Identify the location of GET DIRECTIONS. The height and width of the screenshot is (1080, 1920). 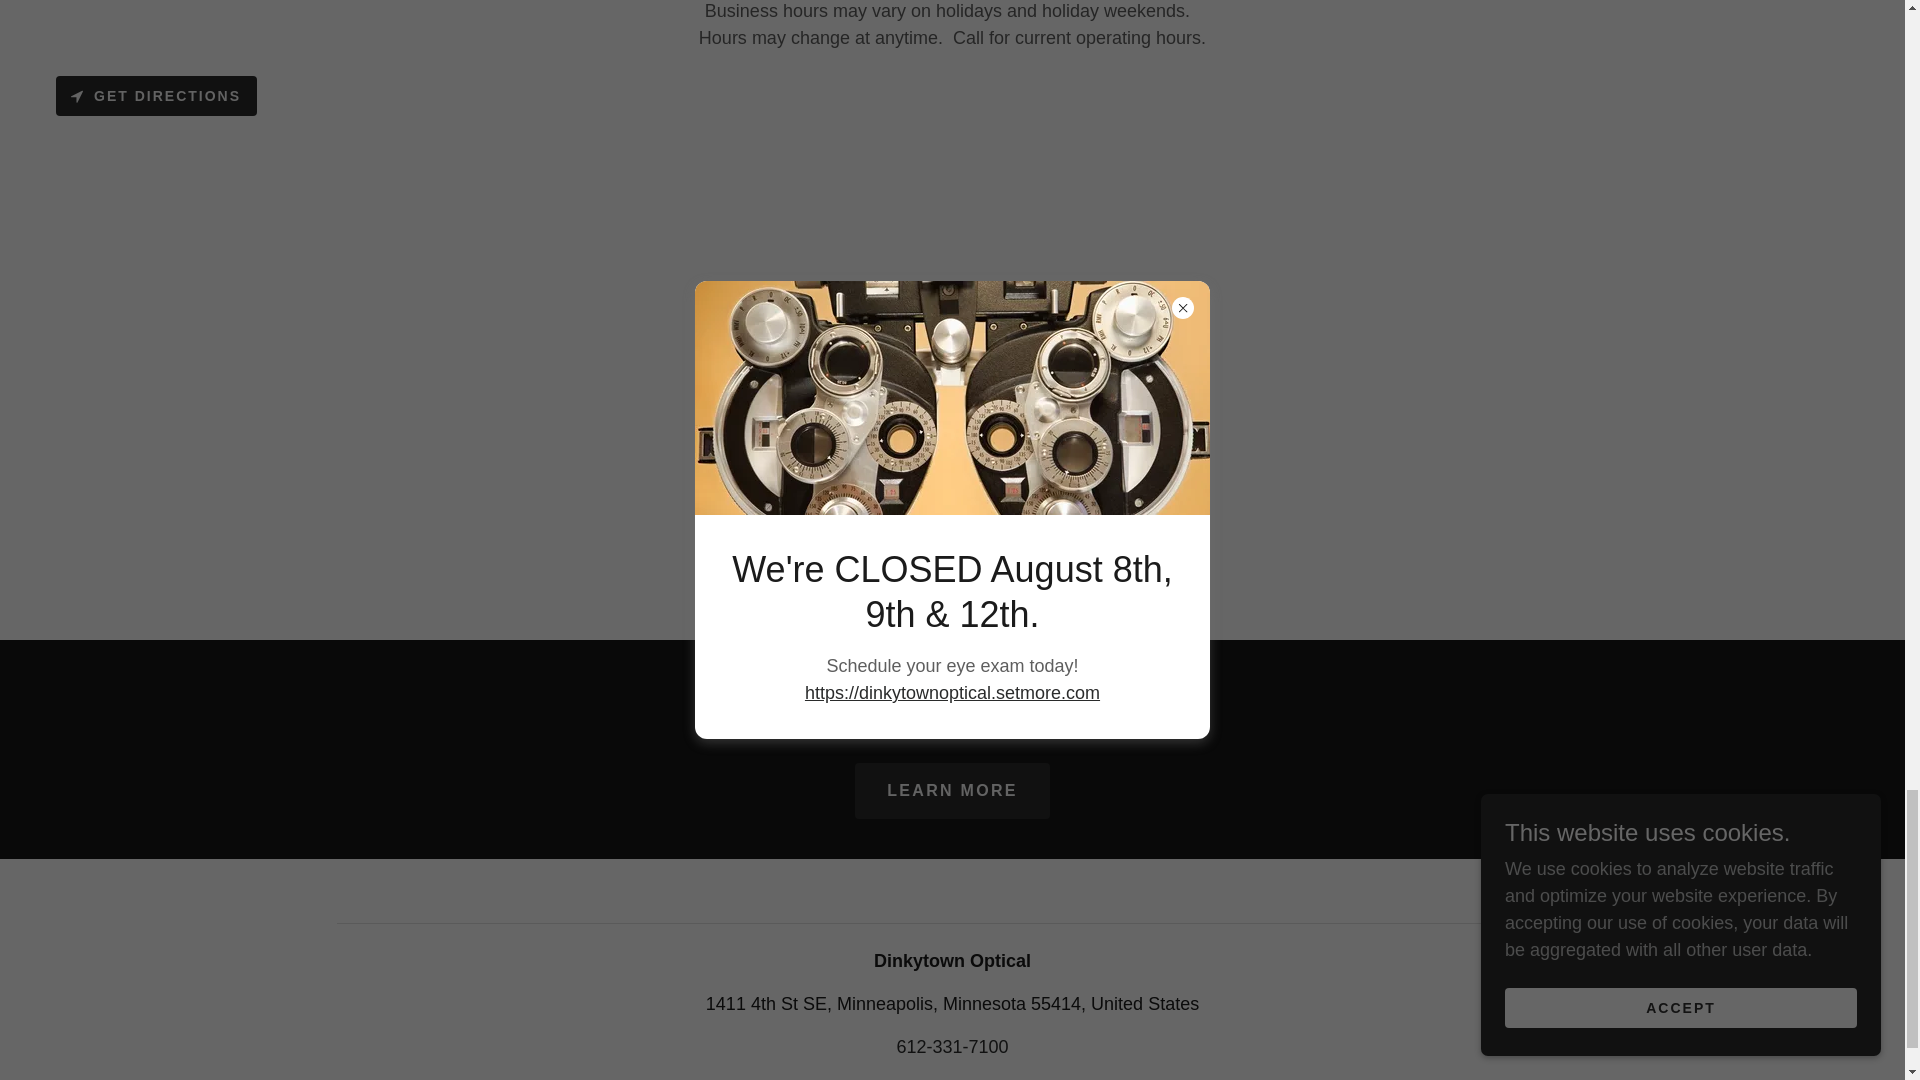
(156, 95).